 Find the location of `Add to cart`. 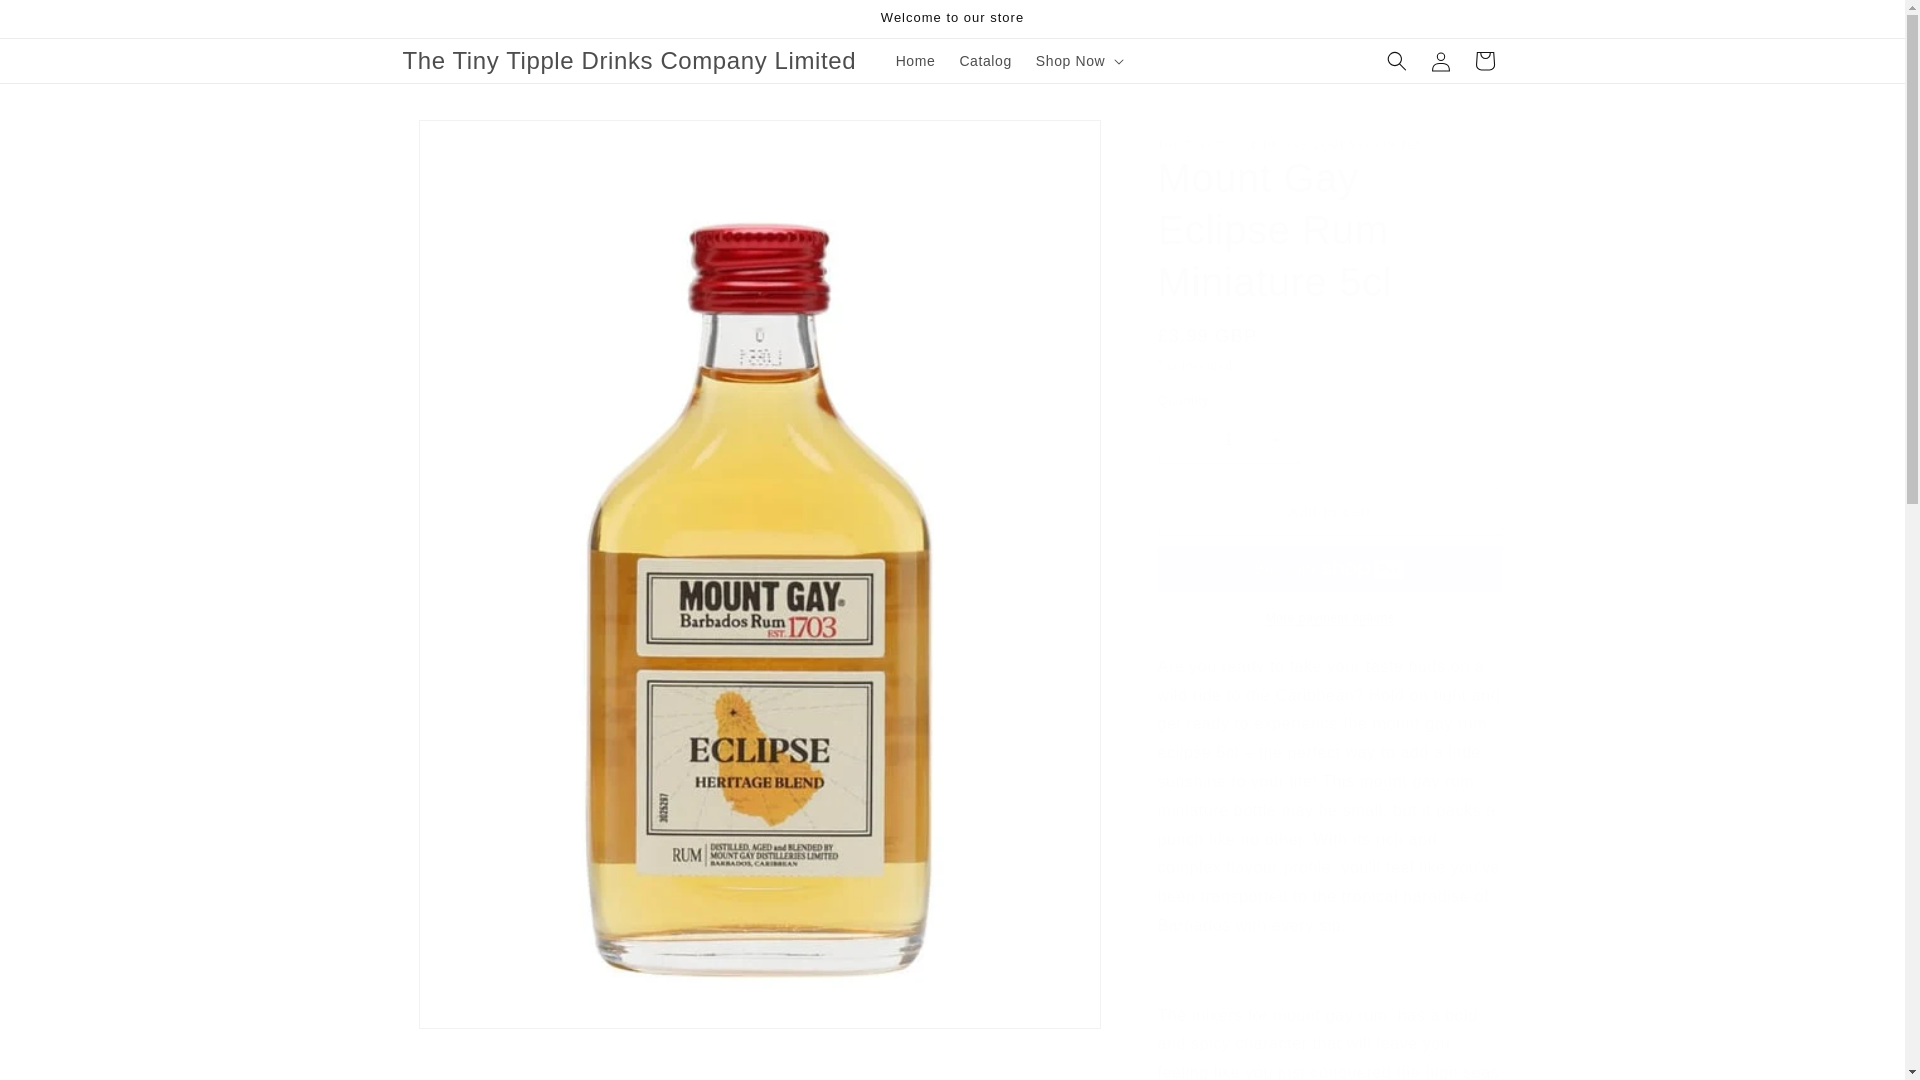

Add to cart is located at coordinates (1330, 512).